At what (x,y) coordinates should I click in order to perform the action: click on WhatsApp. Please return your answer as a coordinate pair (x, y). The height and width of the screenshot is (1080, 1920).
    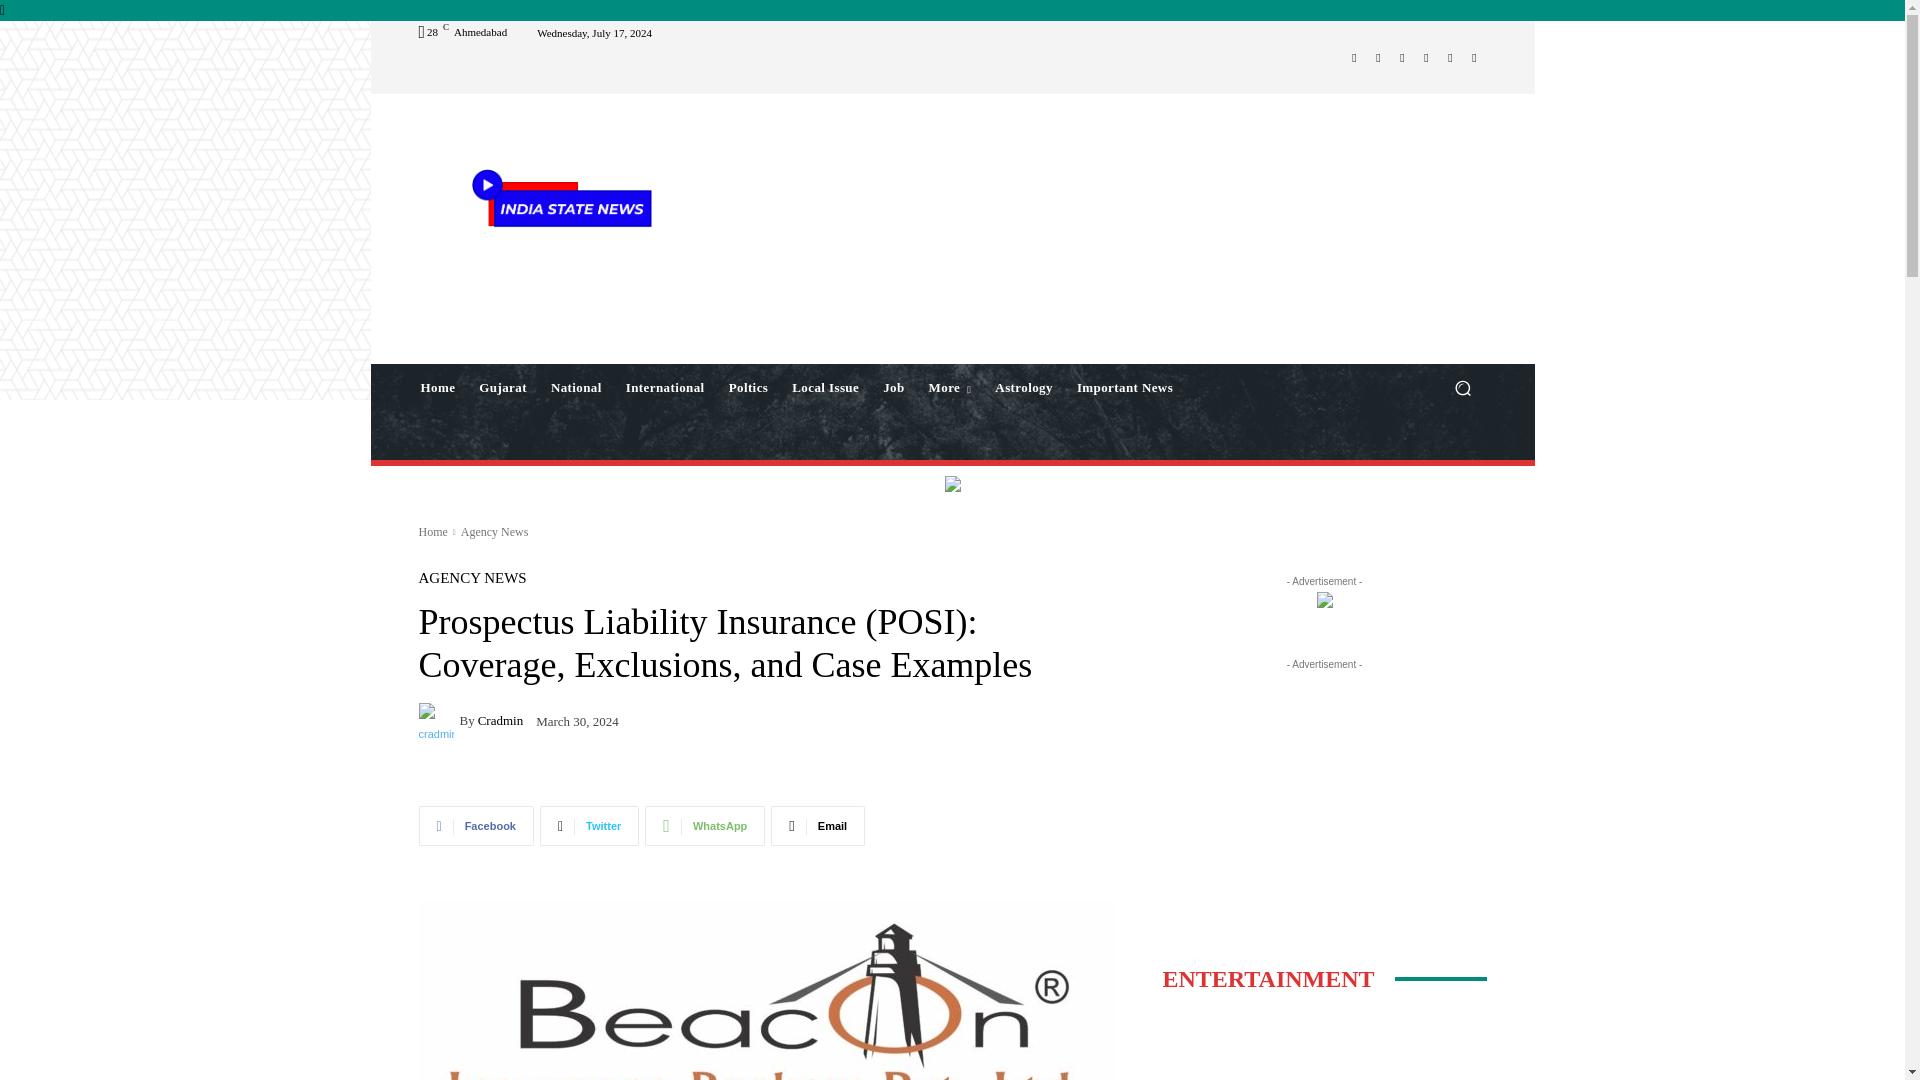
    Looking at the image, I should click on (1450, 58).